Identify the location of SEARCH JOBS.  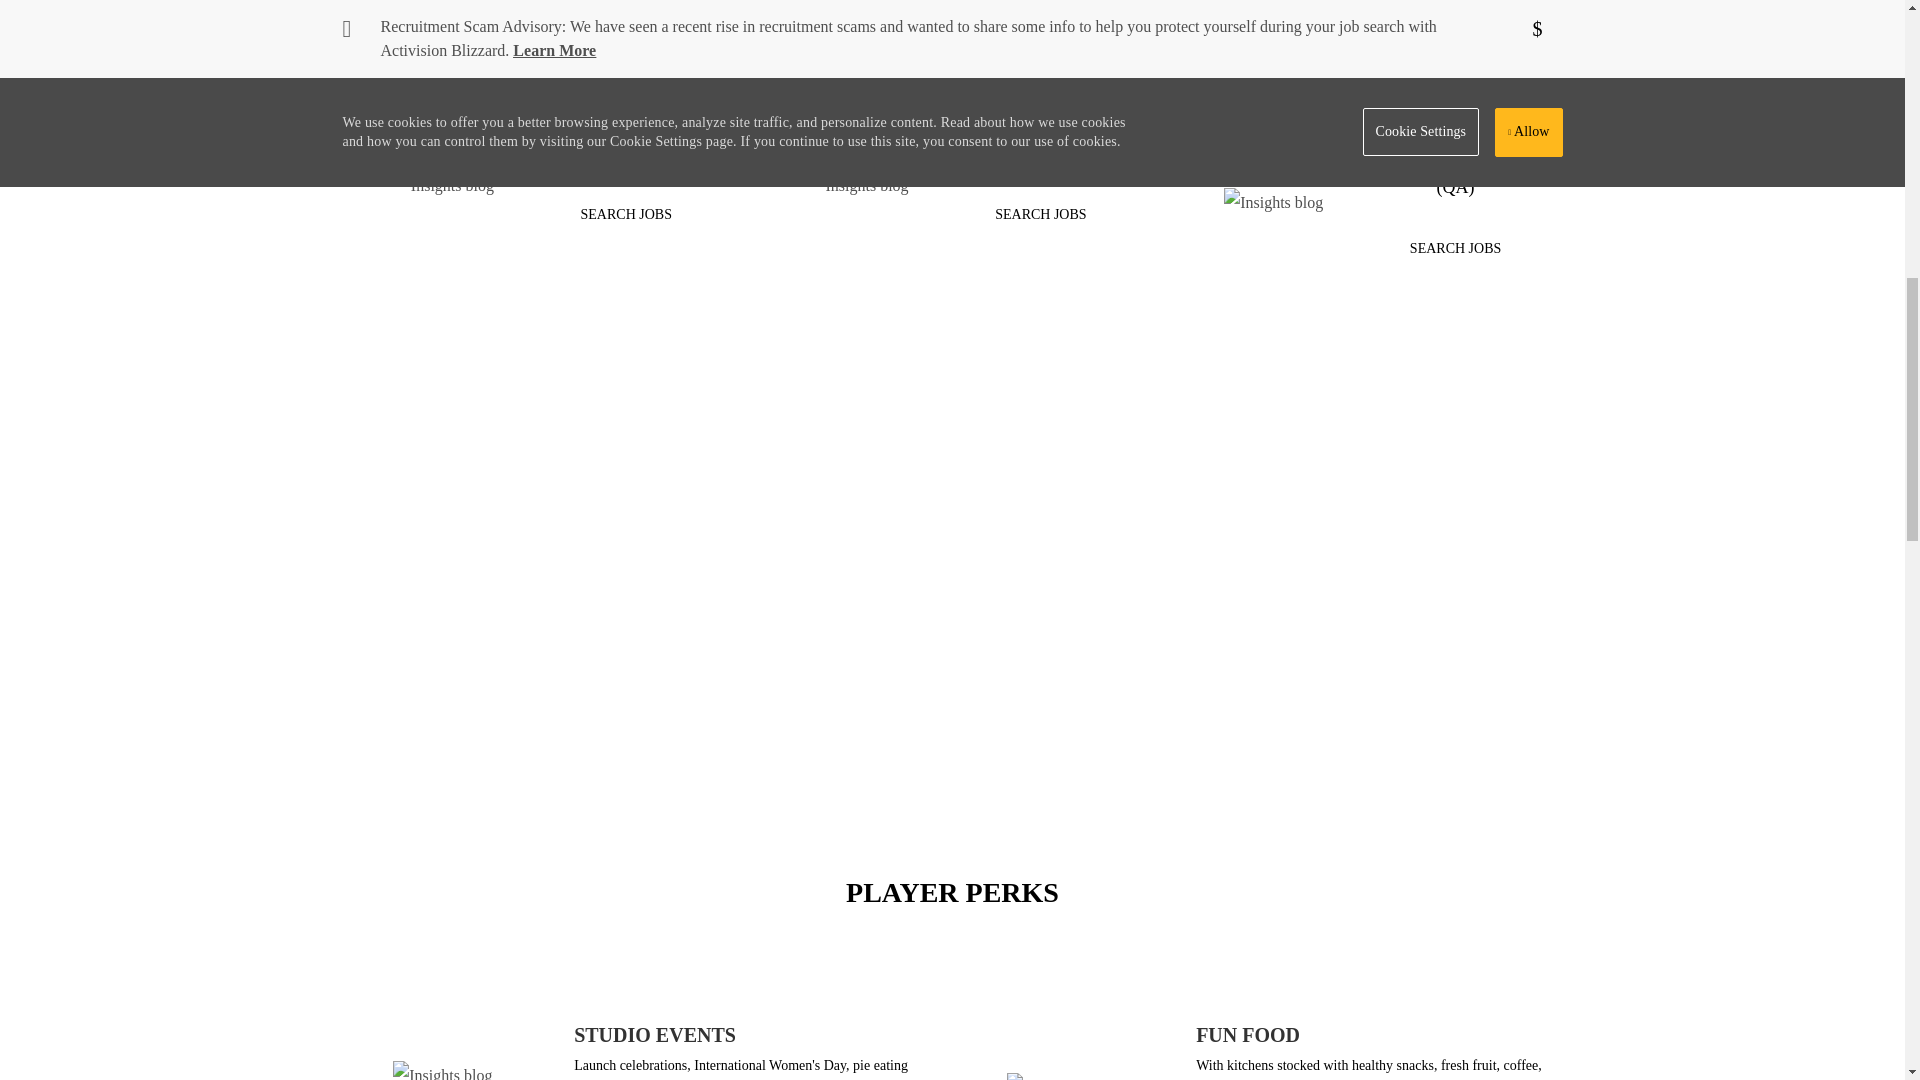
(626, 214).